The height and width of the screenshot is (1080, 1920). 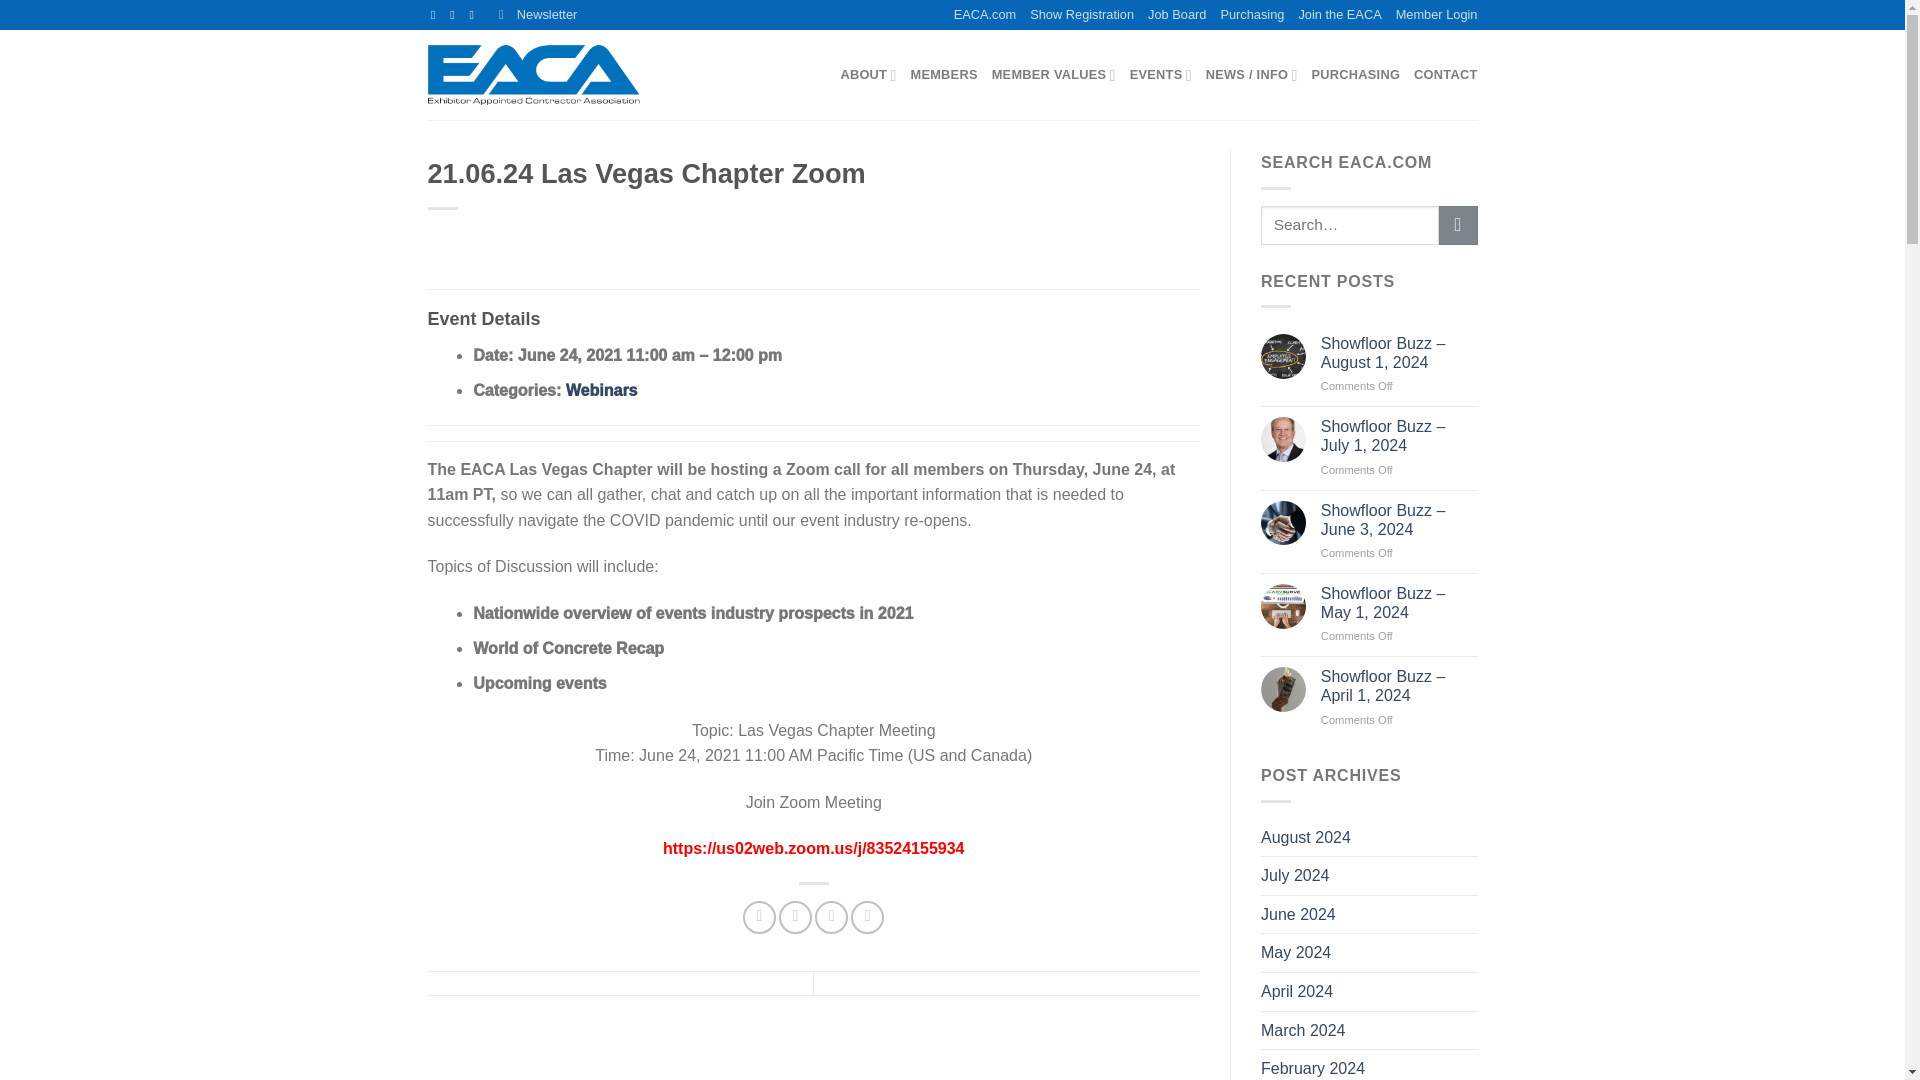 I want to click on EVENTS, so click(x=1161, y=75).